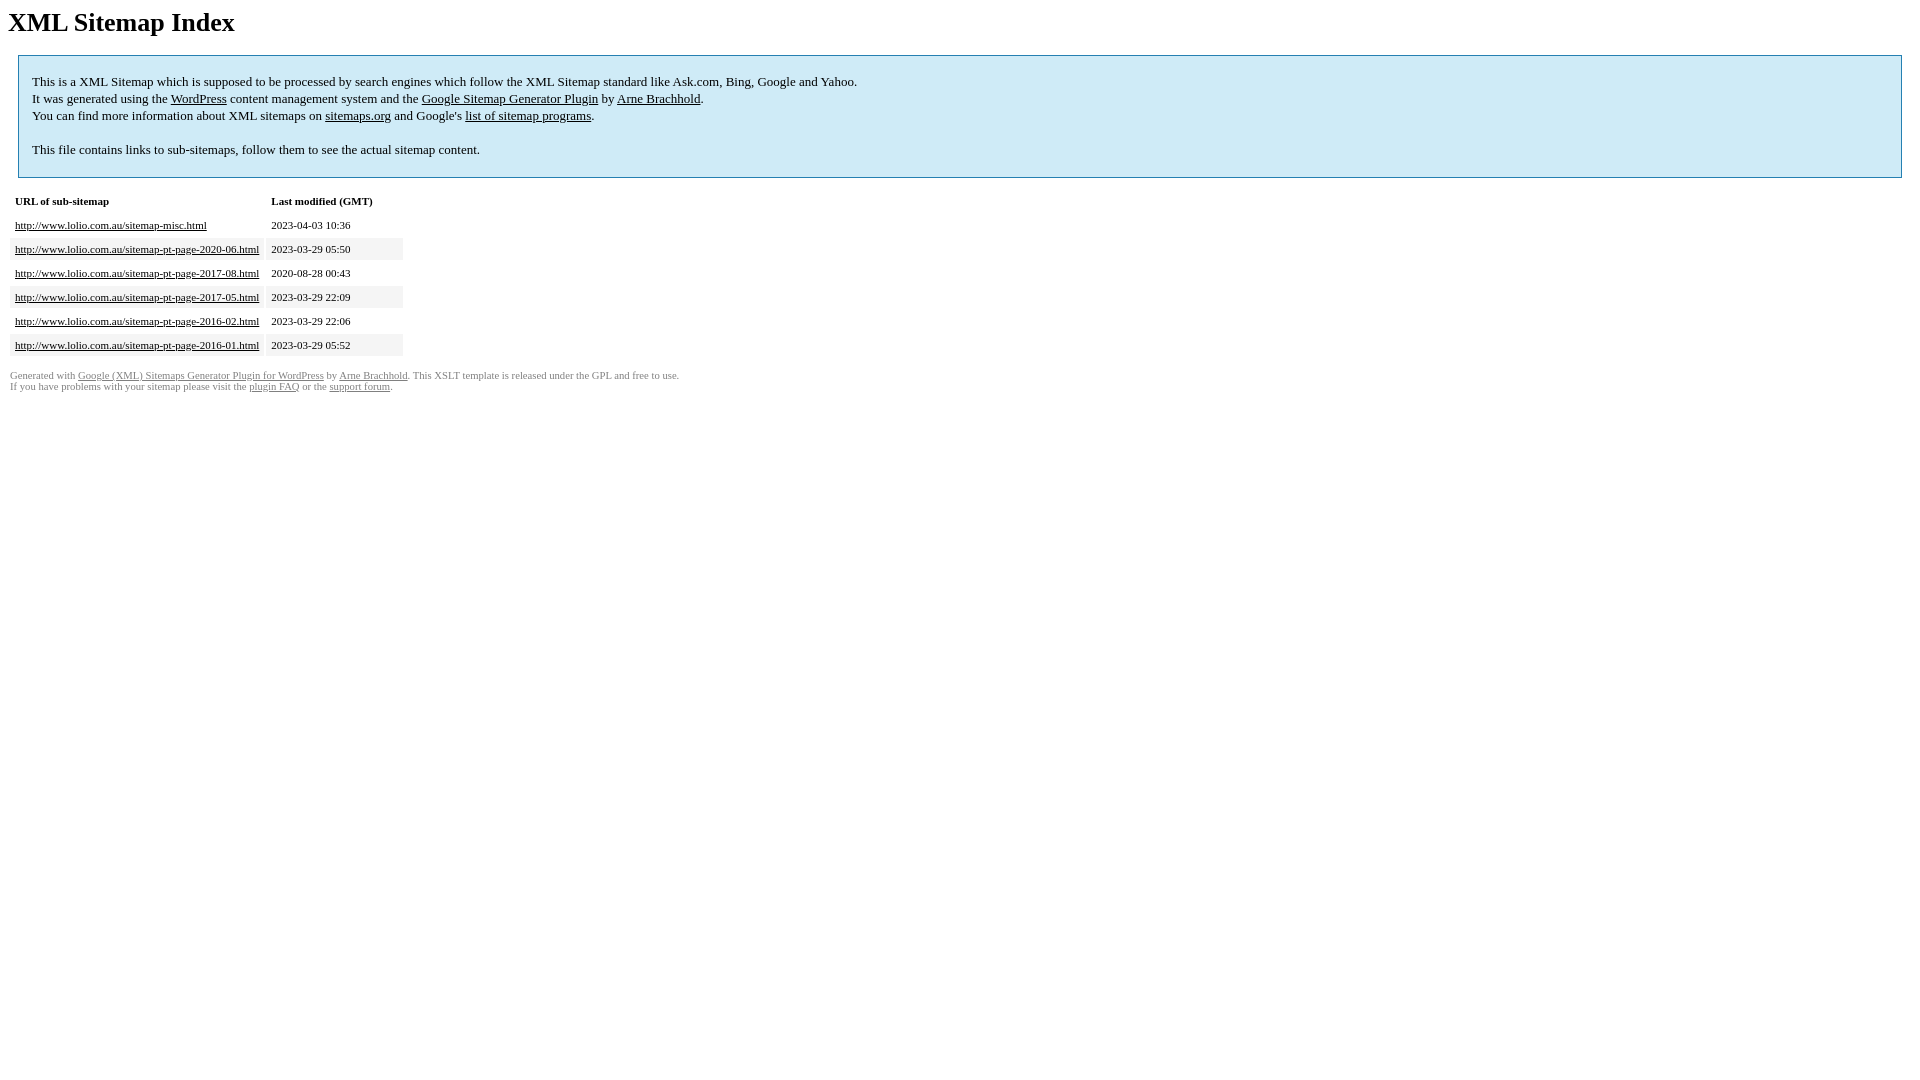 This screenshot has height=1080, width=1920. Describe the element at coordinates (199, 98) in the screenshot. I see `WordPress` at that location.